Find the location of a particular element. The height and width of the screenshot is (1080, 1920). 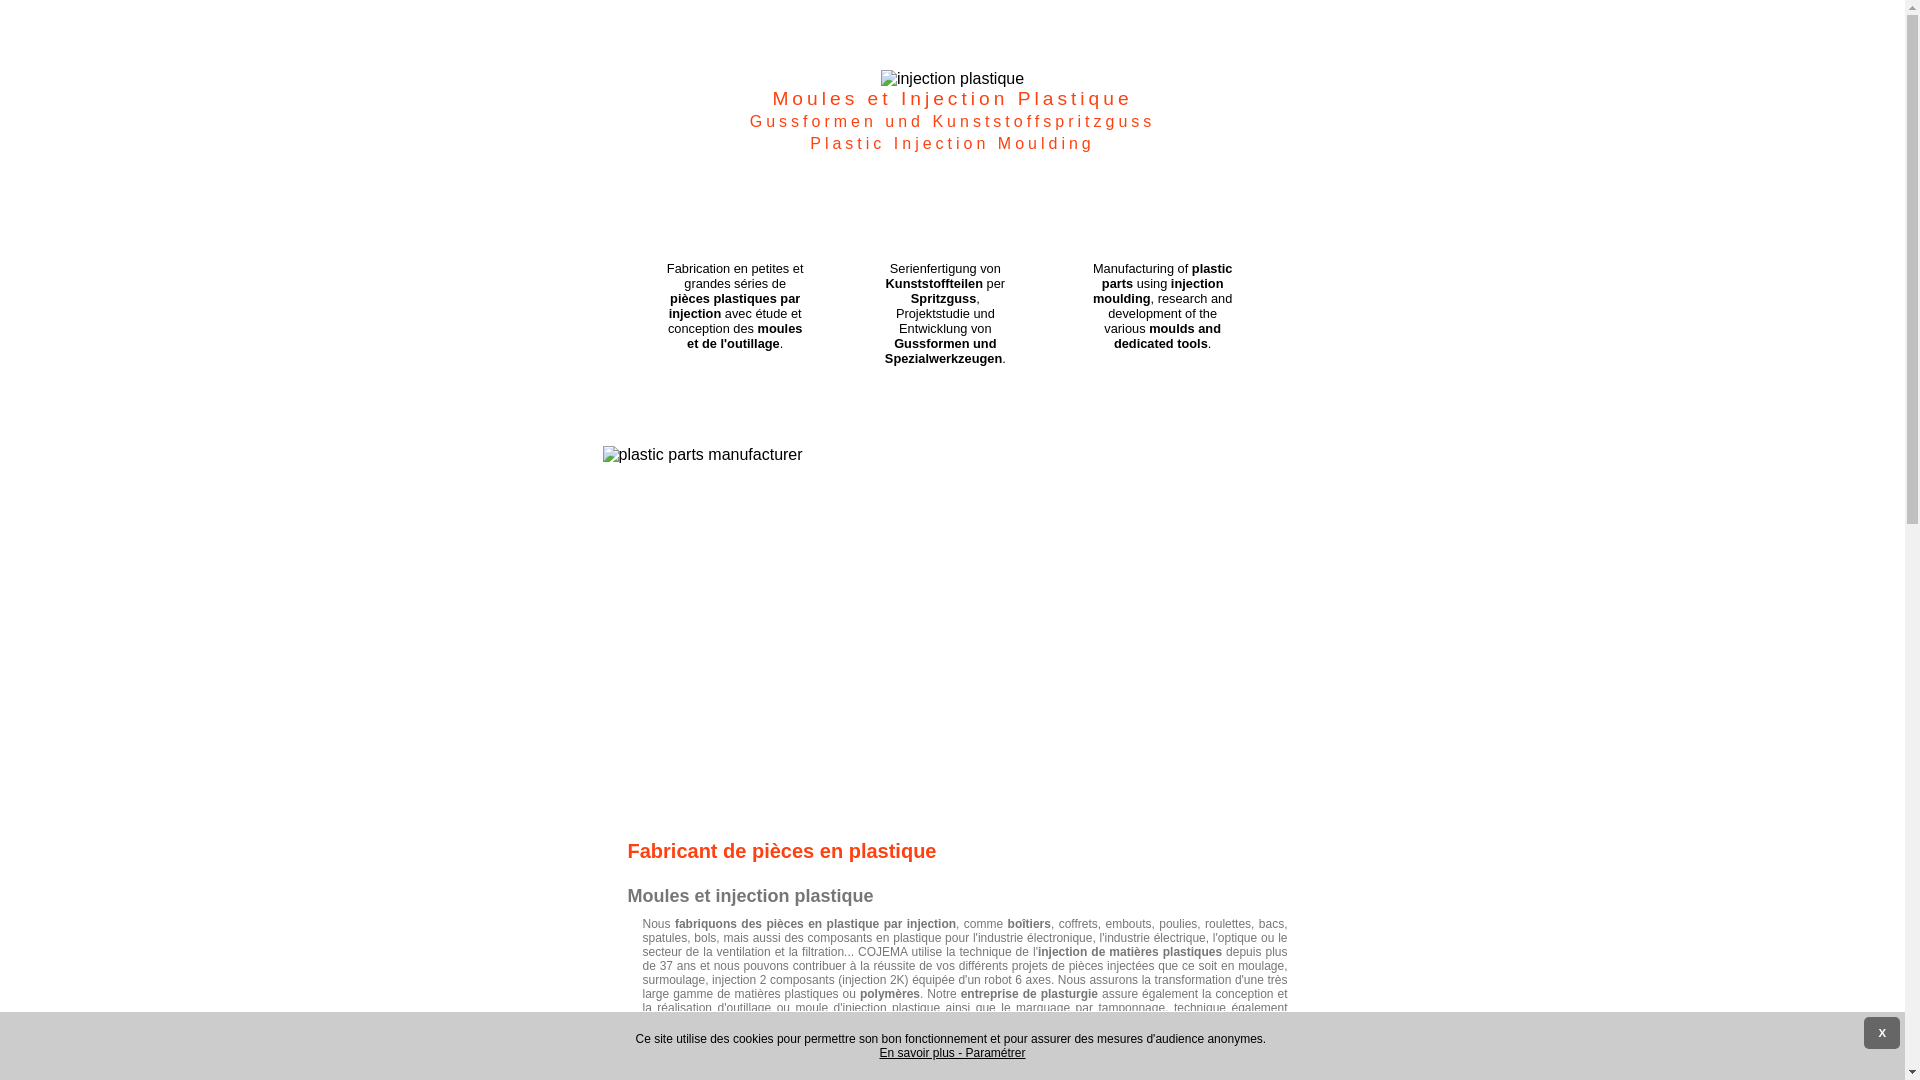

X is located at coordinates (1882, 1033).